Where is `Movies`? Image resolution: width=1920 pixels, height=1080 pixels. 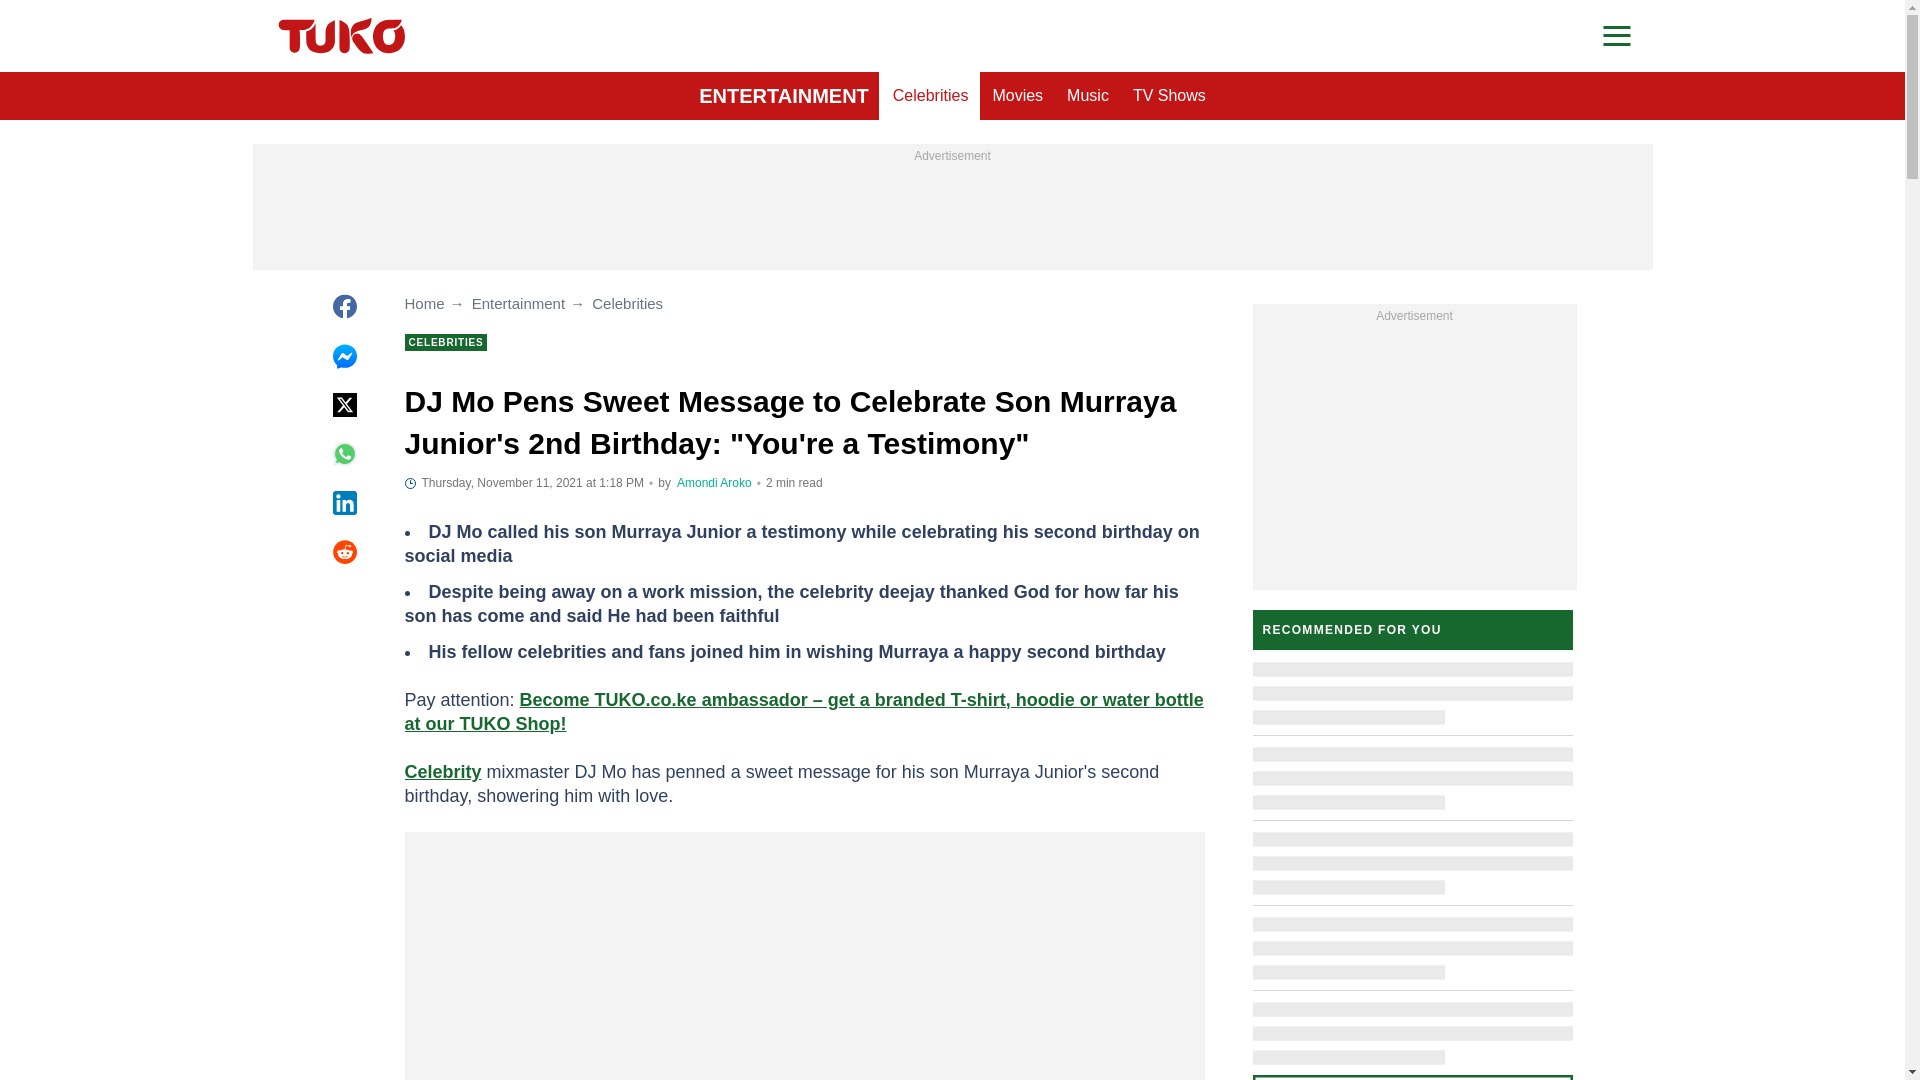 Movies is located at coordinates (1016, 96).